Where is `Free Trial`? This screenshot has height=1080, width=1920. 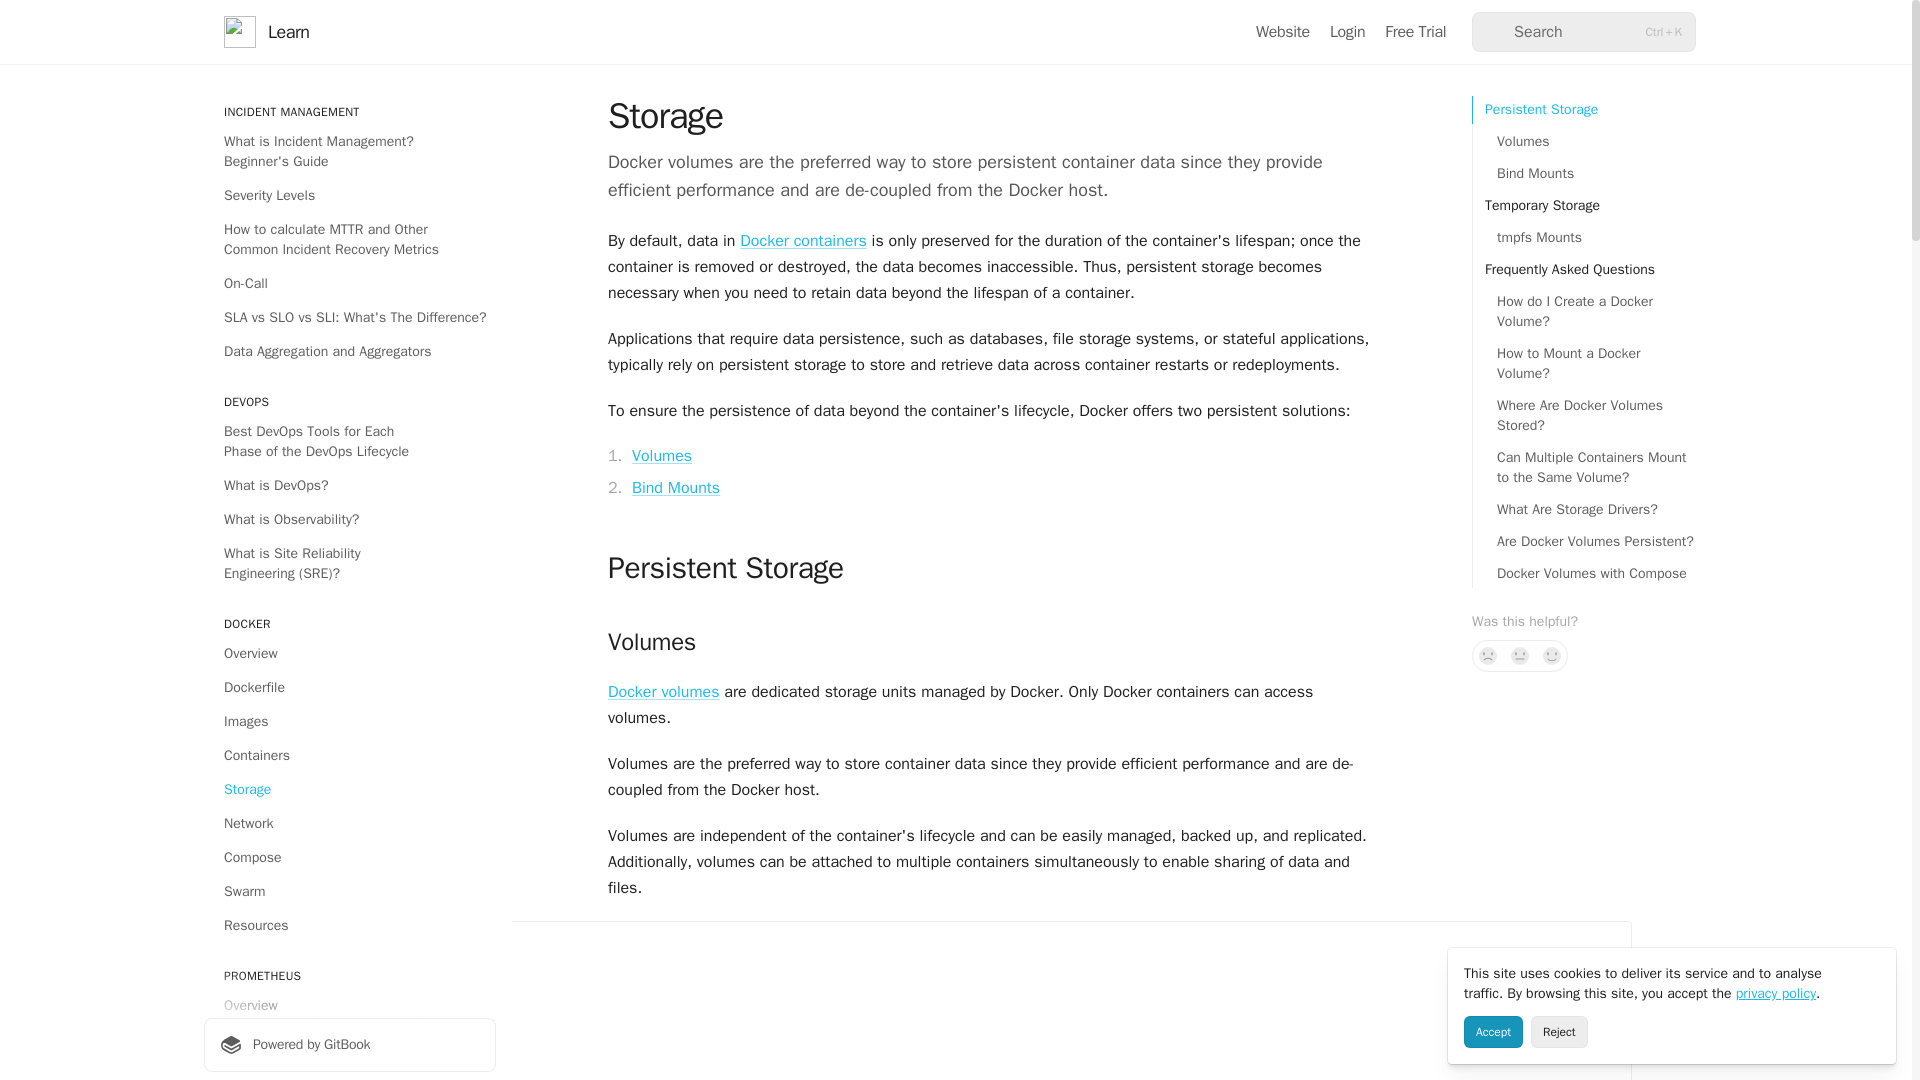
Free Trial is located at coordinates (1414, 32).